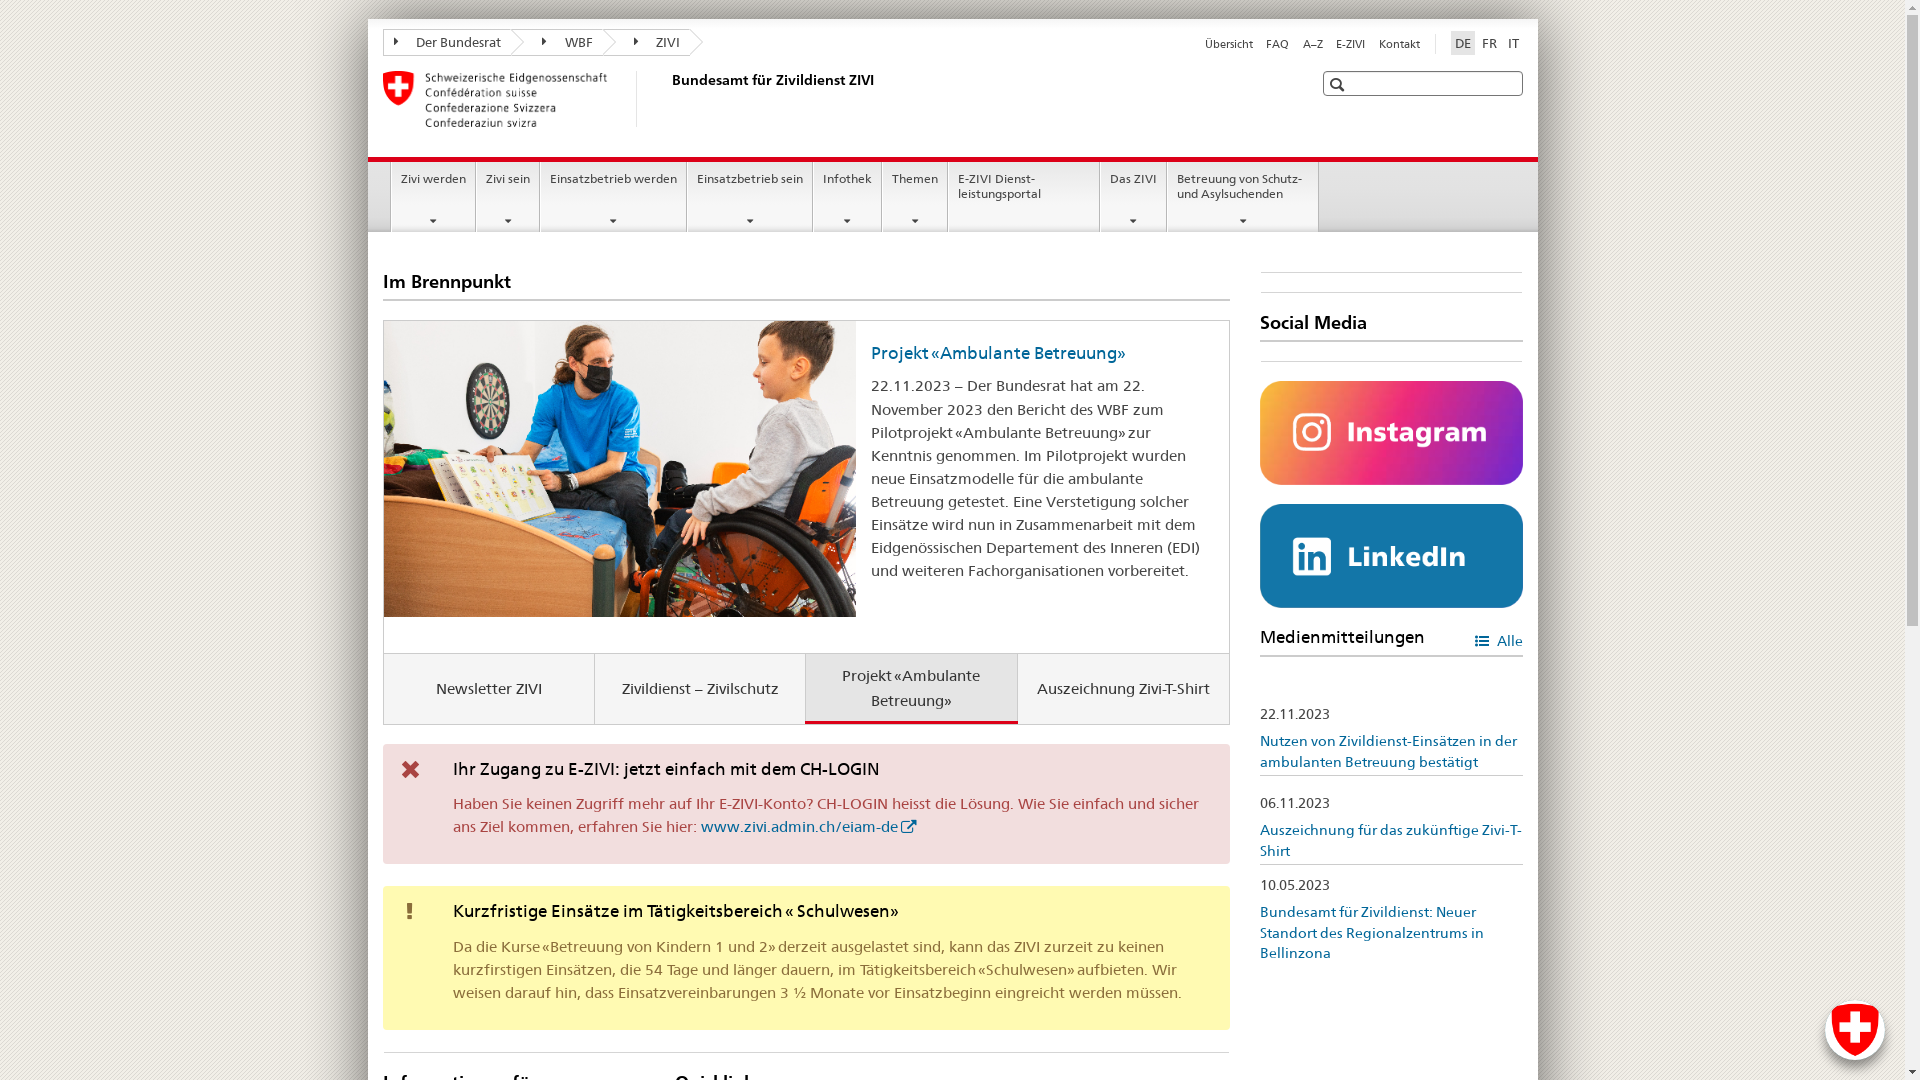 The height and width of the screenshot is (1080, 1920). Describe the element at coordinates (490, 688) in the screenshot. I see `Newsletter ZIVI` at that location.